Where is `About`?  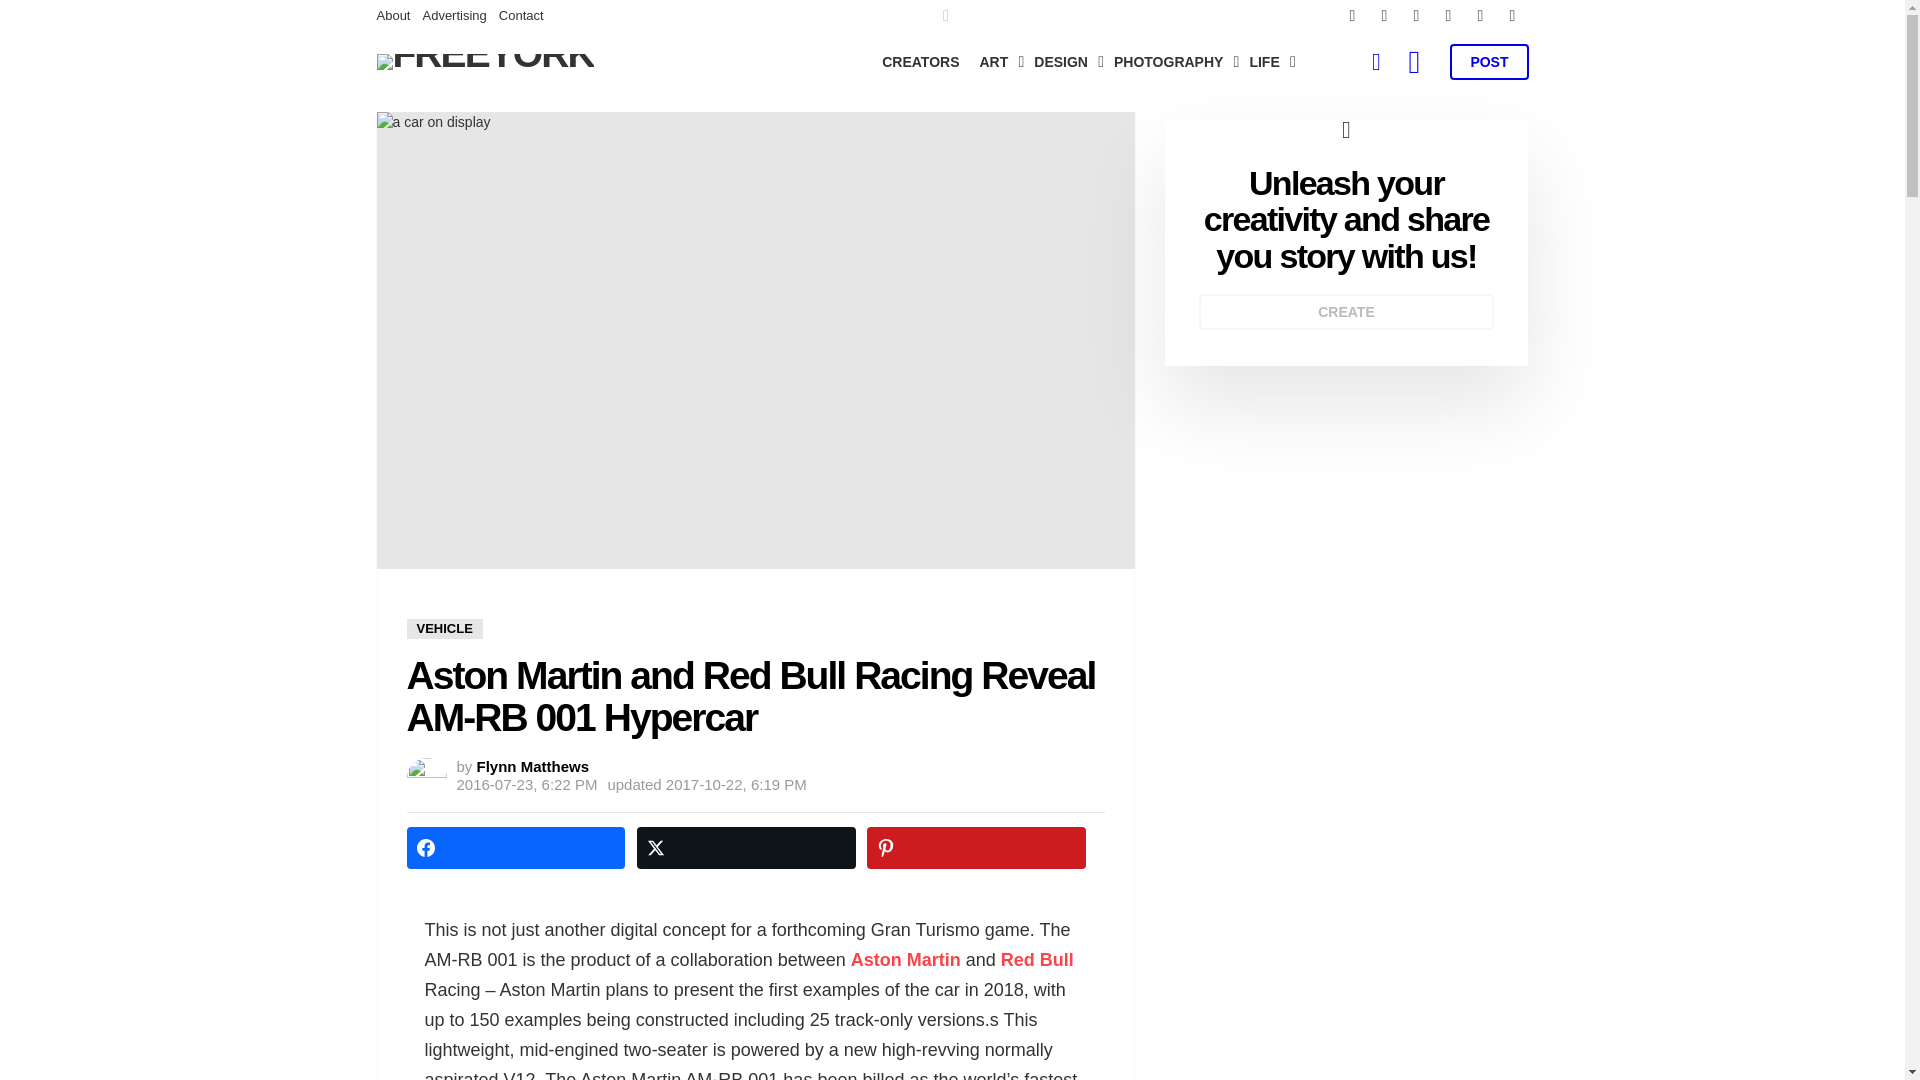
About is located at coordinates (393, 16).